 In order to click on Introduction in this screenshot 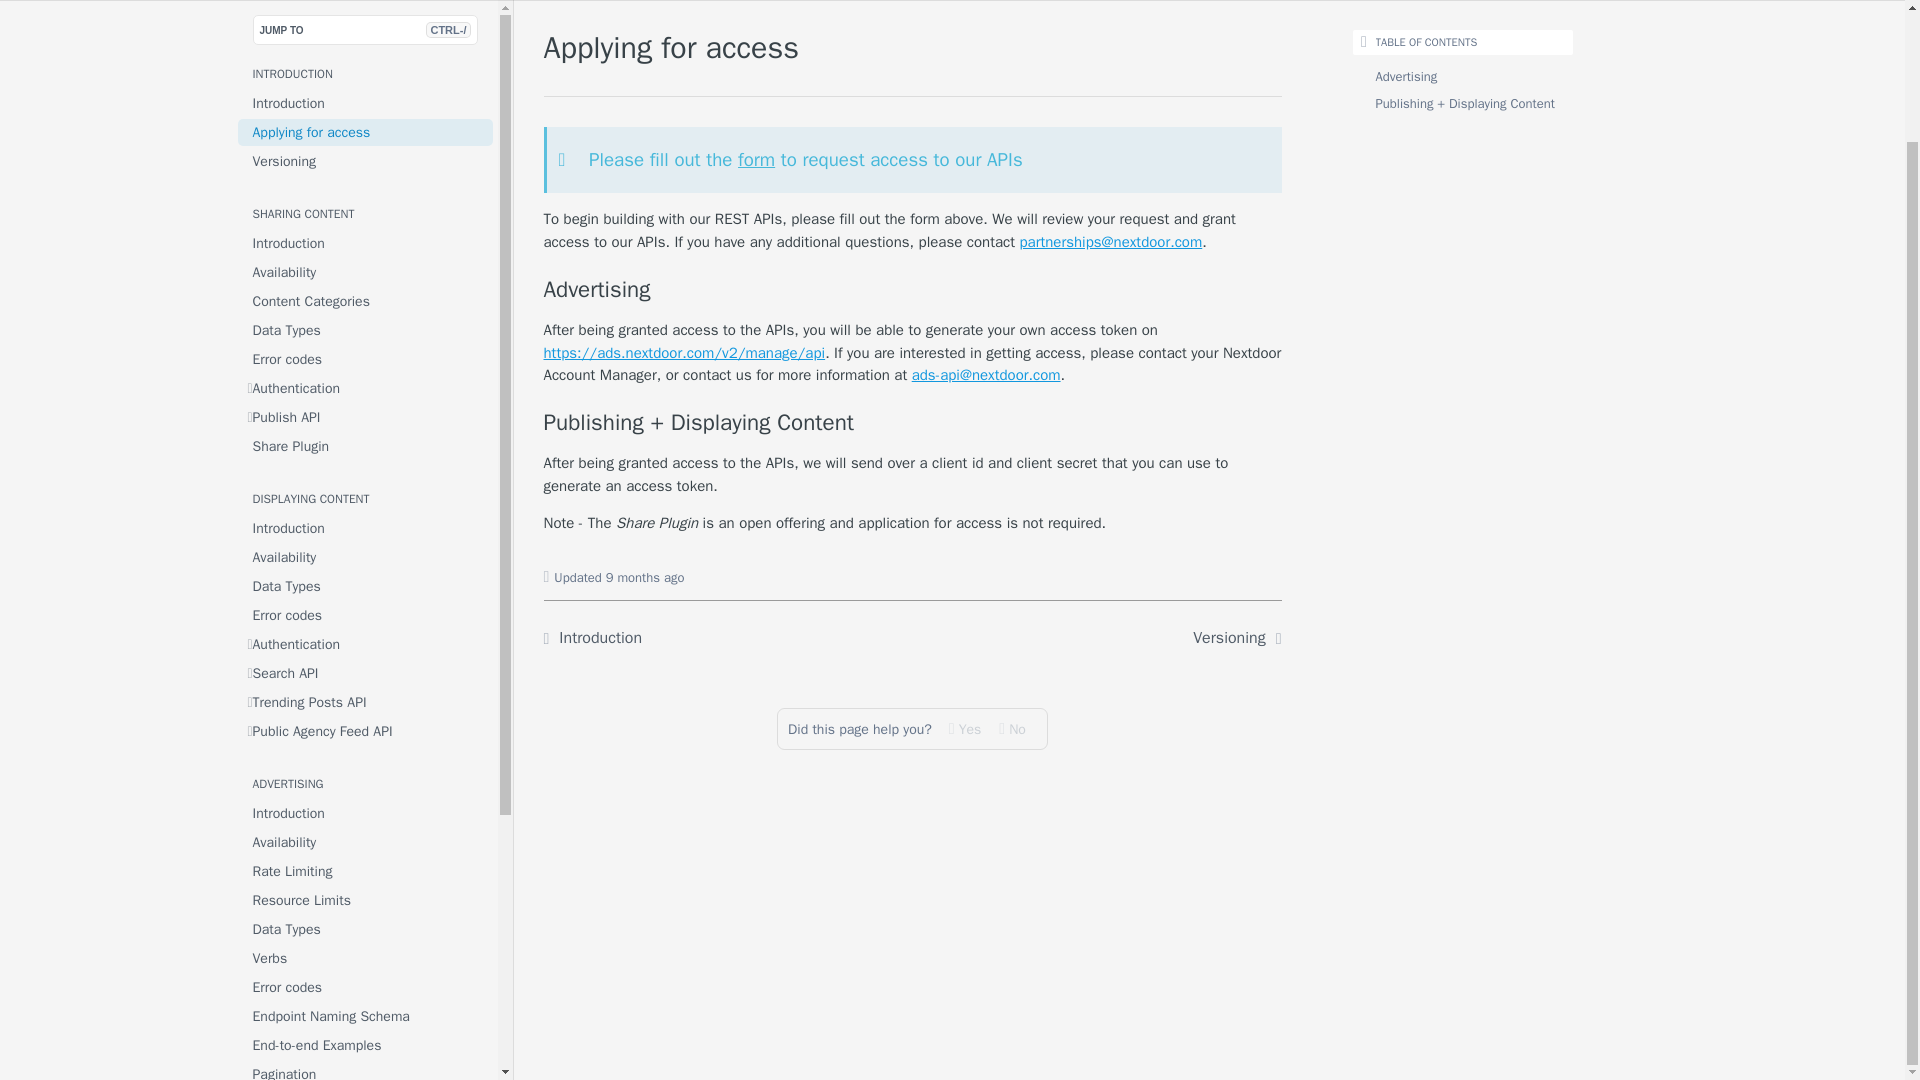, I will do `click(366, 102)`.